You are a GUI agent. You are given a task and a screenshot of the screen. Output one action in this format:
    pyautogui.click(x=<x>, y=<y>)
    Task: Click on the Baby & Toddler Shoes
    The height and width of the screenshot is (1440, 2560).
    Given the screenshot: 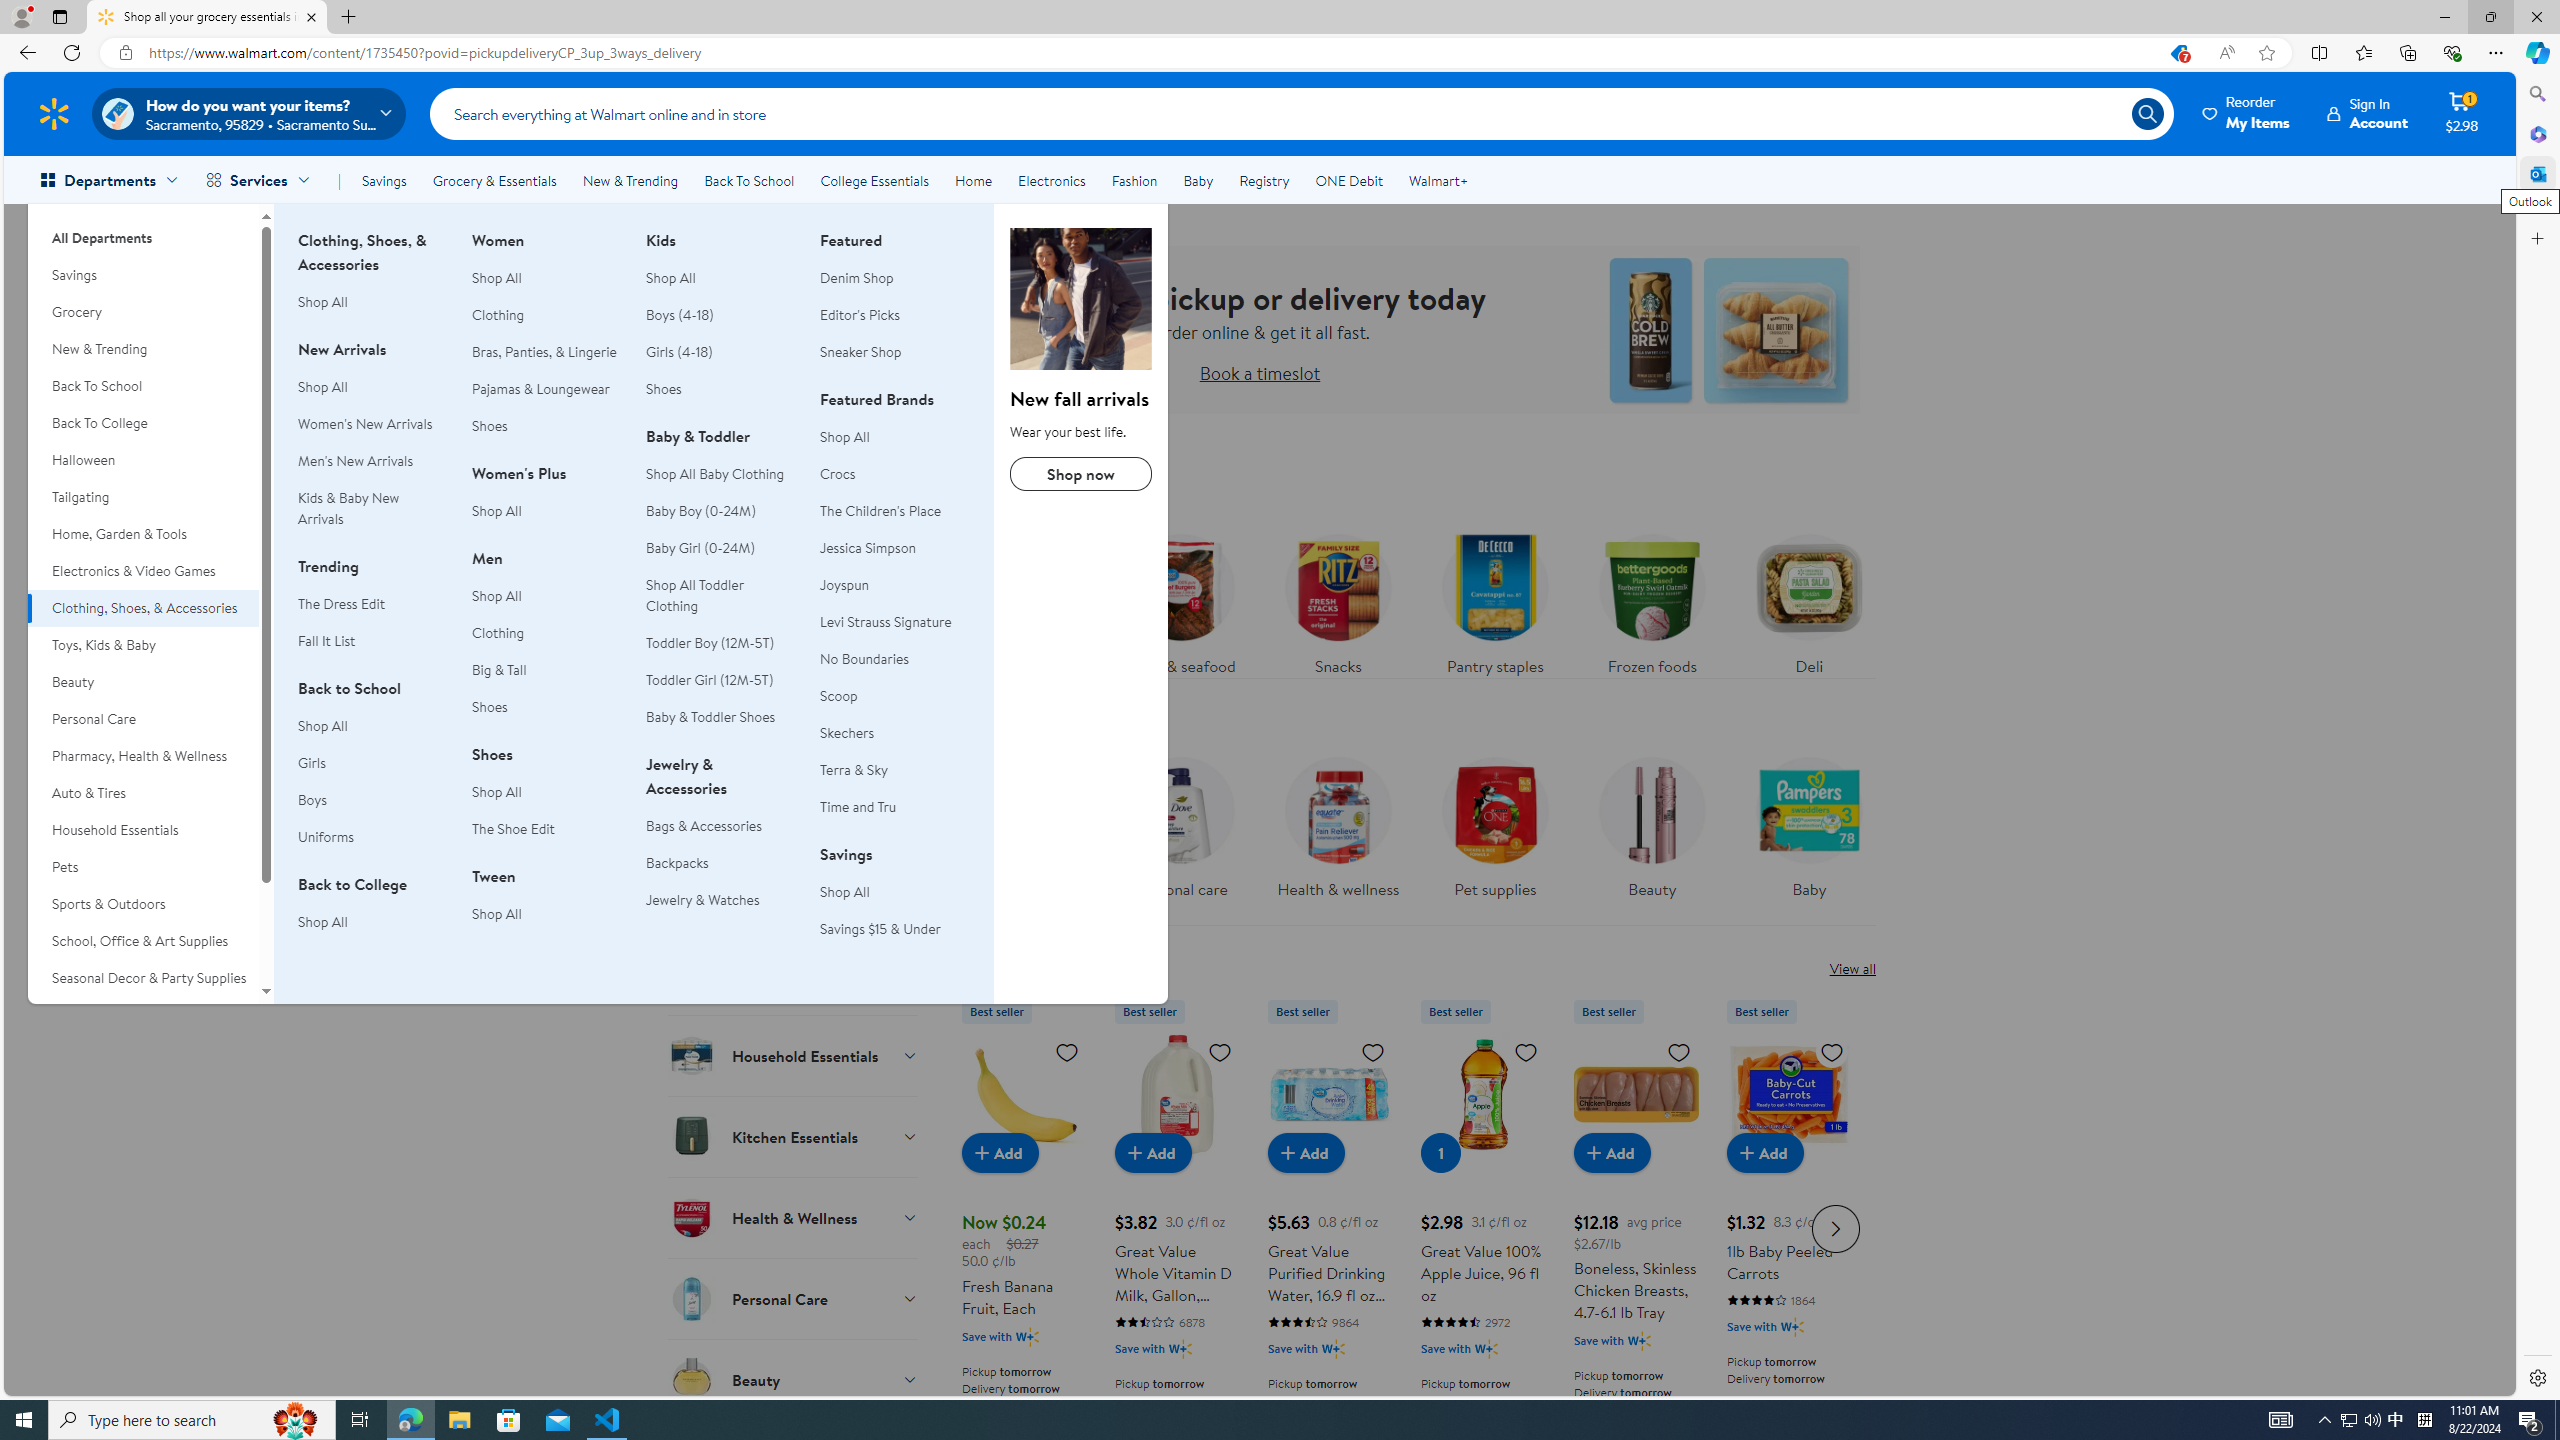 What is the action you would take?
    pyautogui.click(x=710, y=717)
    